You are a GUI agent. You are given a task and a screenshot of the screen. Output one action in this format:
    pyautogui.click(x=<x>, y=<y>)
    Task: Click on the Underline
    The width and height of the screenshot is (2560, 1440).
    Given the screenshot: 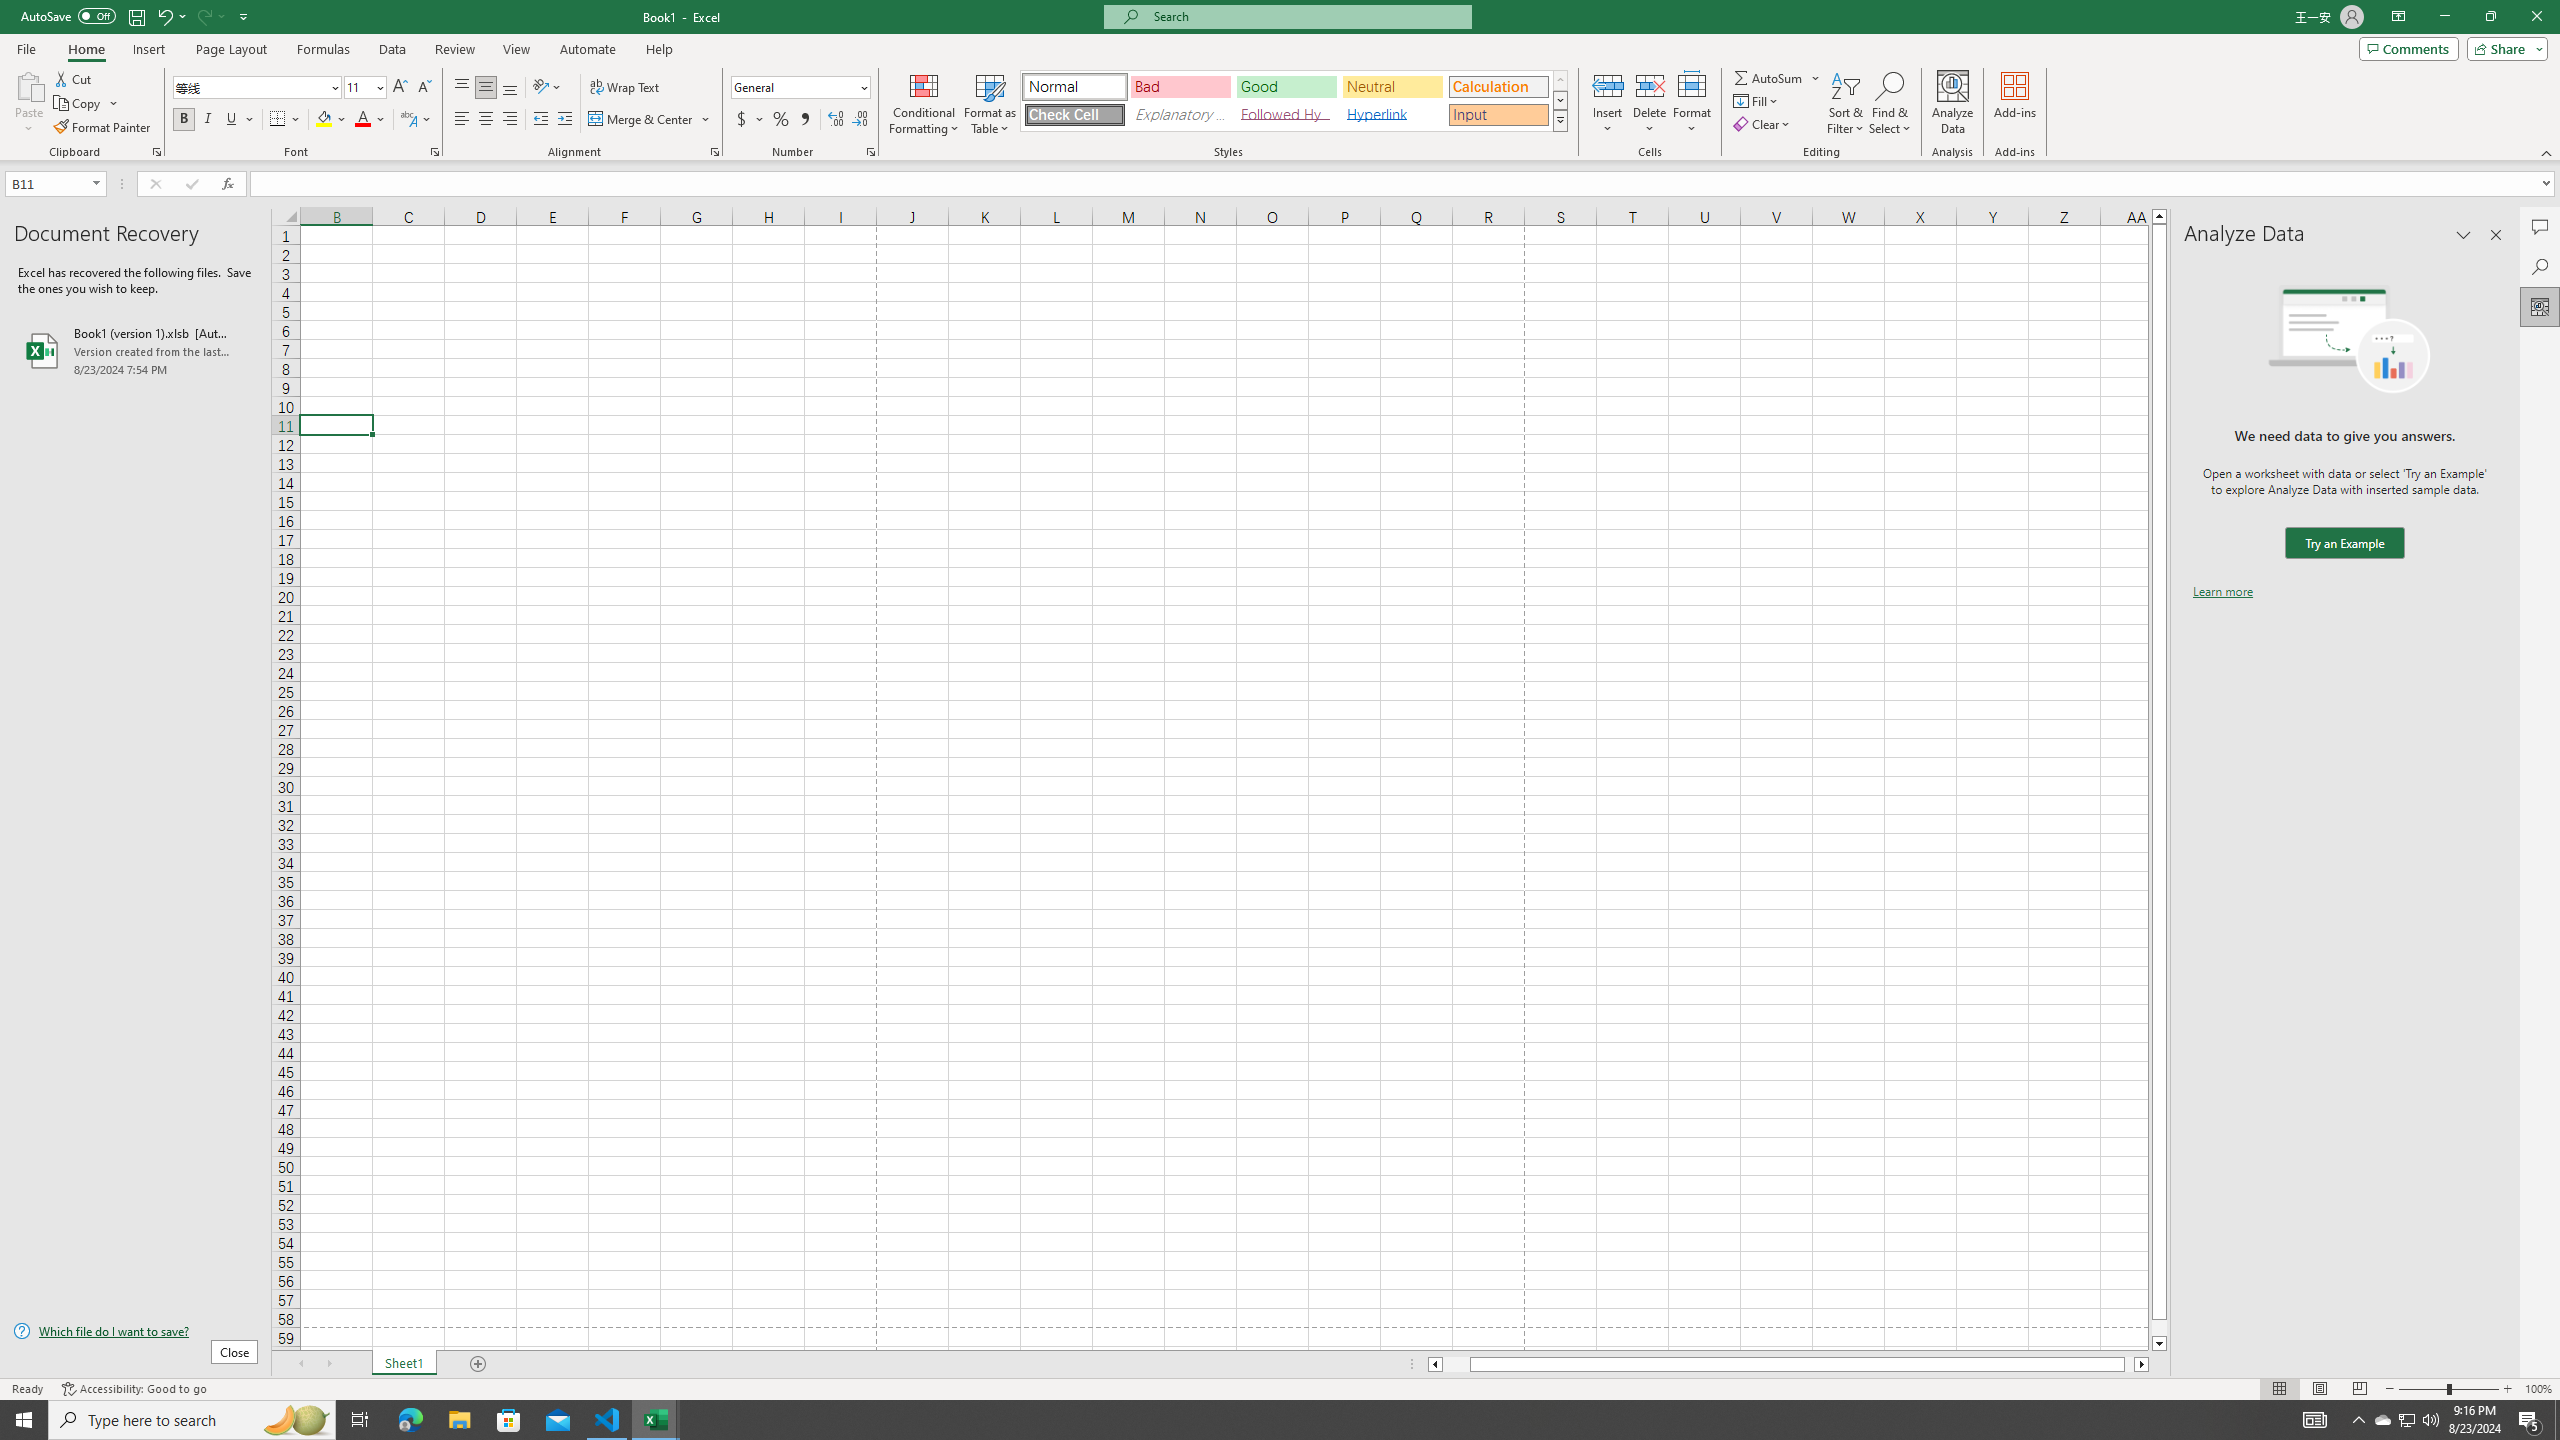 What is the action you would take?
    pyautogui.click(x=232, y=120)
    